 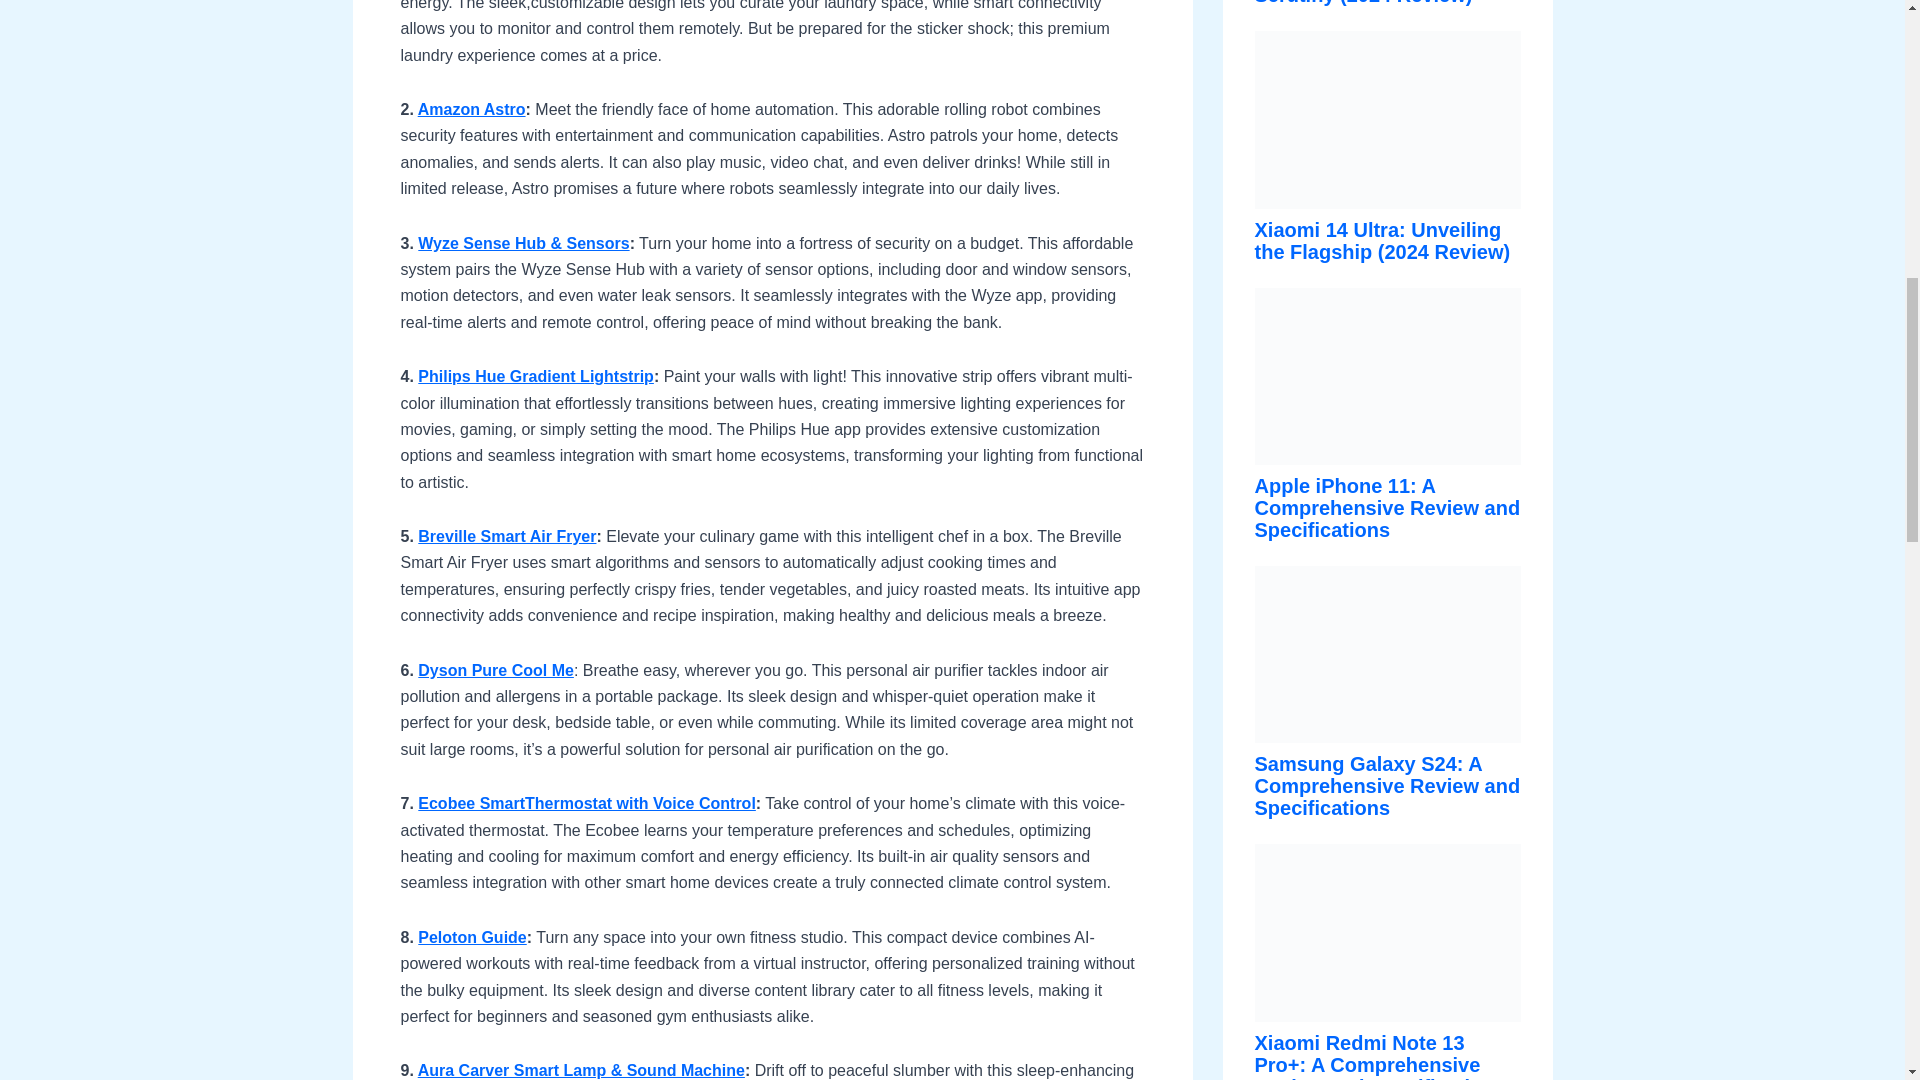 What do you see at coordinates (587, 803) in the screenshot?
I see `Ecobee SmartThermostat with Voice Control` at bounding box center [587, 803].